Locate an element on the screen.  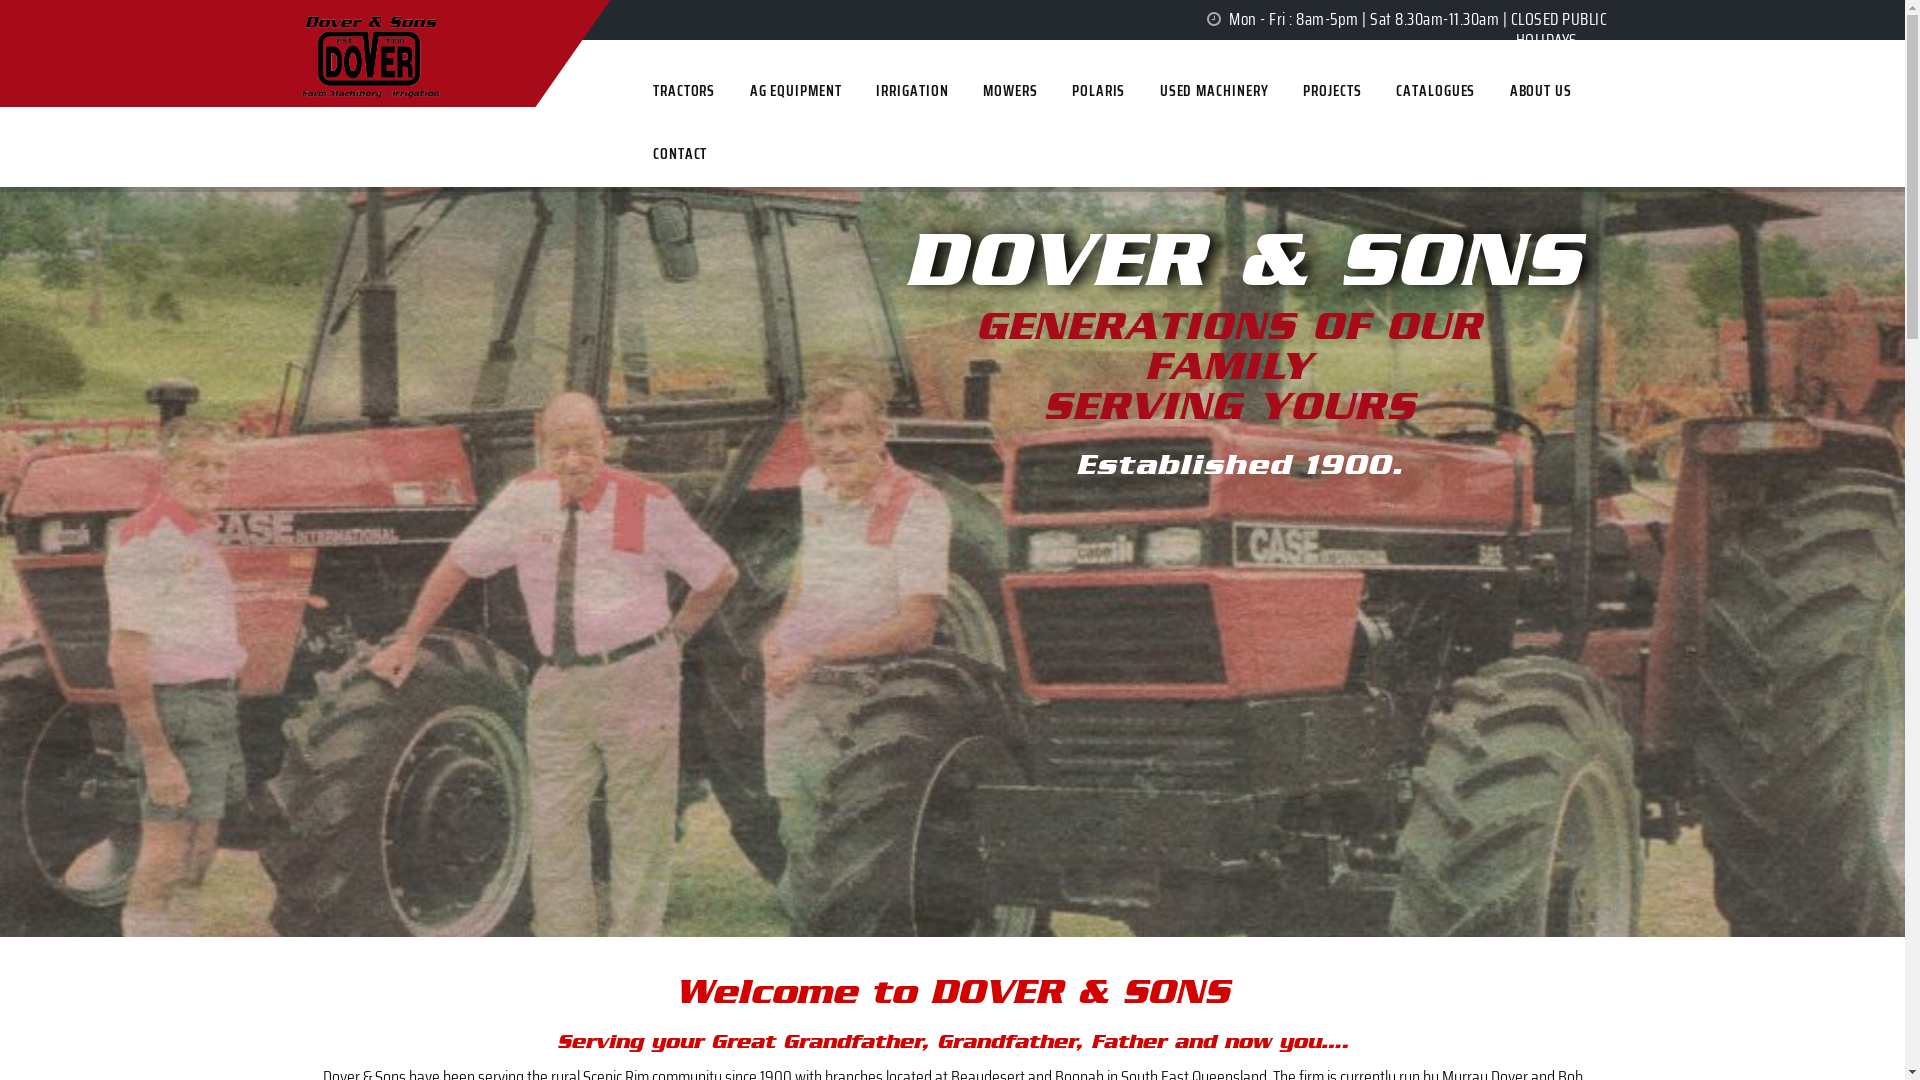
IRRIGATION is located at coordinates (960, 96).